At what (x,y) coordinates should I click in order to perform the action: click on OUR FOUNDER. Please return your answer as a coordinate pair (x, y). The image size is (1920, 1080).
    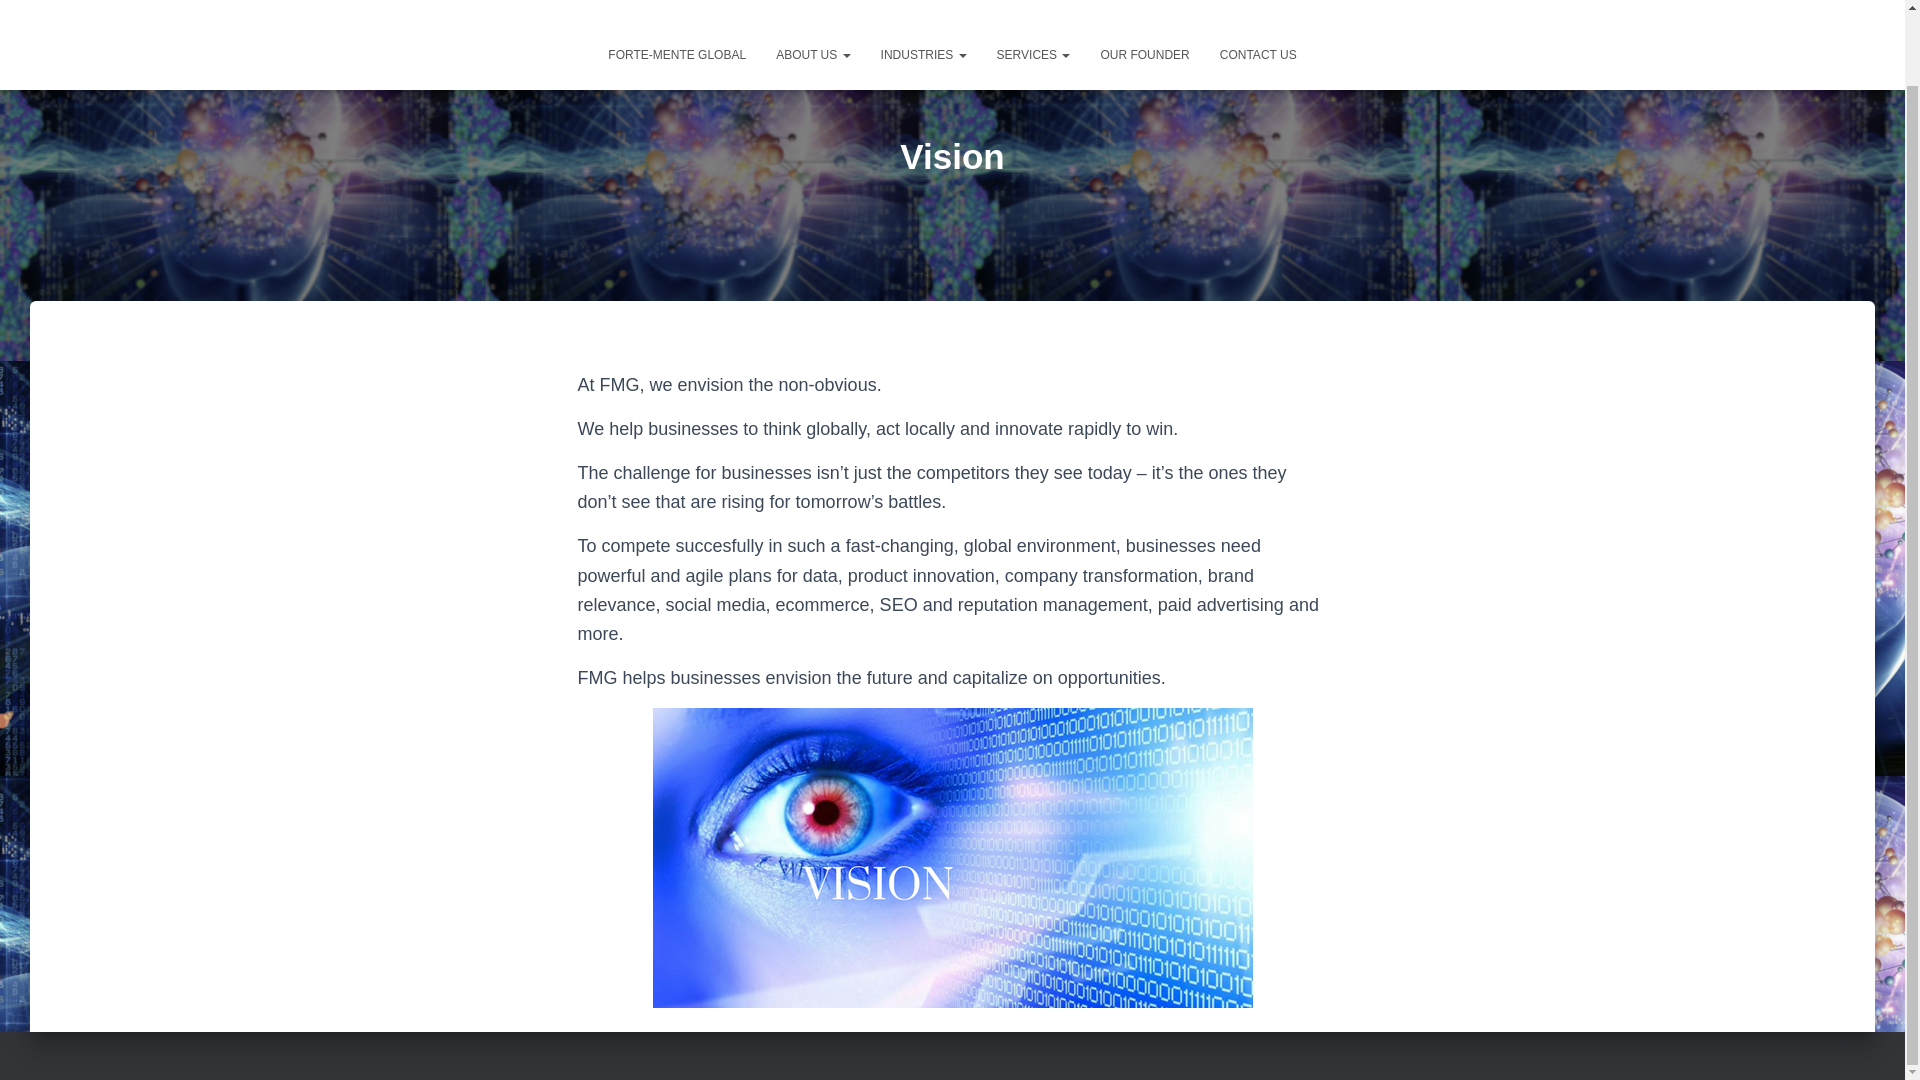
    Looking at the image, I should click on (1144, 1).